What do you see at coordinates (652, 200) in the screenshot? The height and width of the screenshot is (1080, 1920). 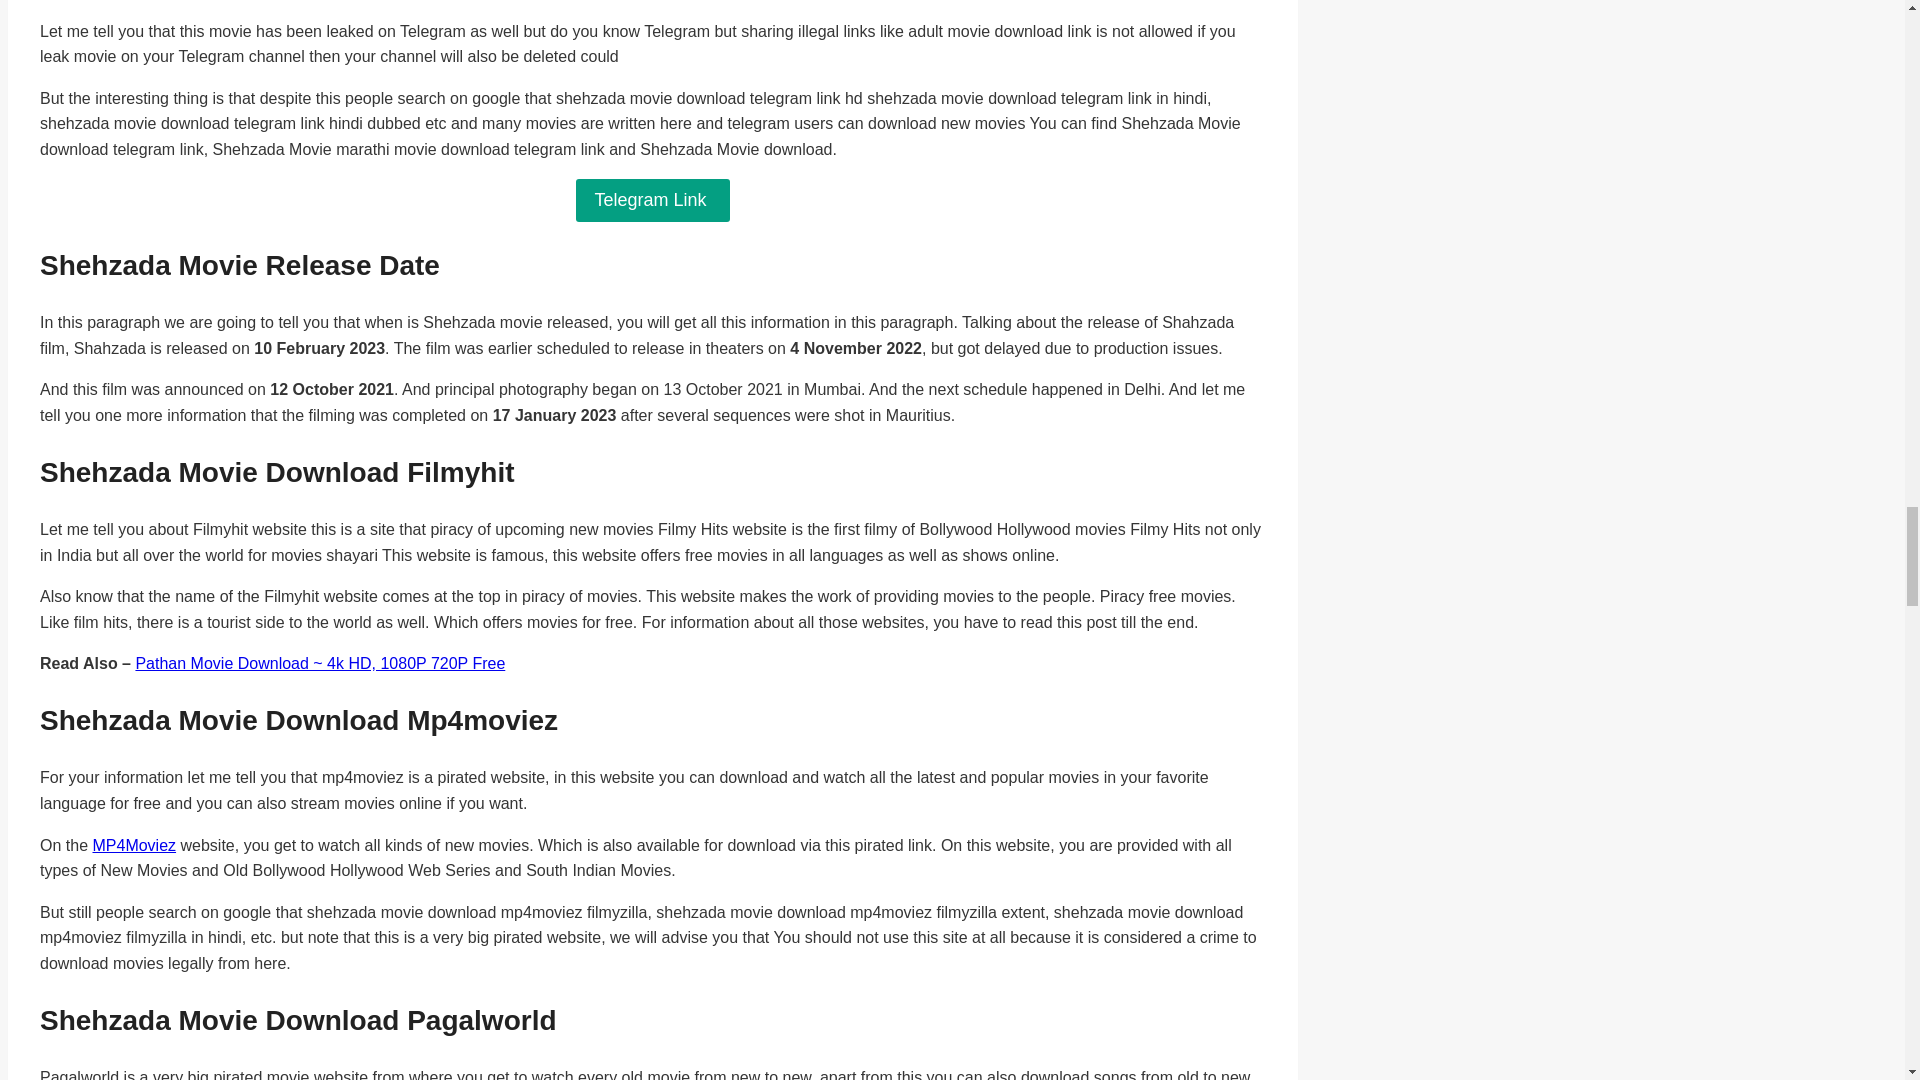 I see `Telegram Link ` at bounding box center [652, 200].